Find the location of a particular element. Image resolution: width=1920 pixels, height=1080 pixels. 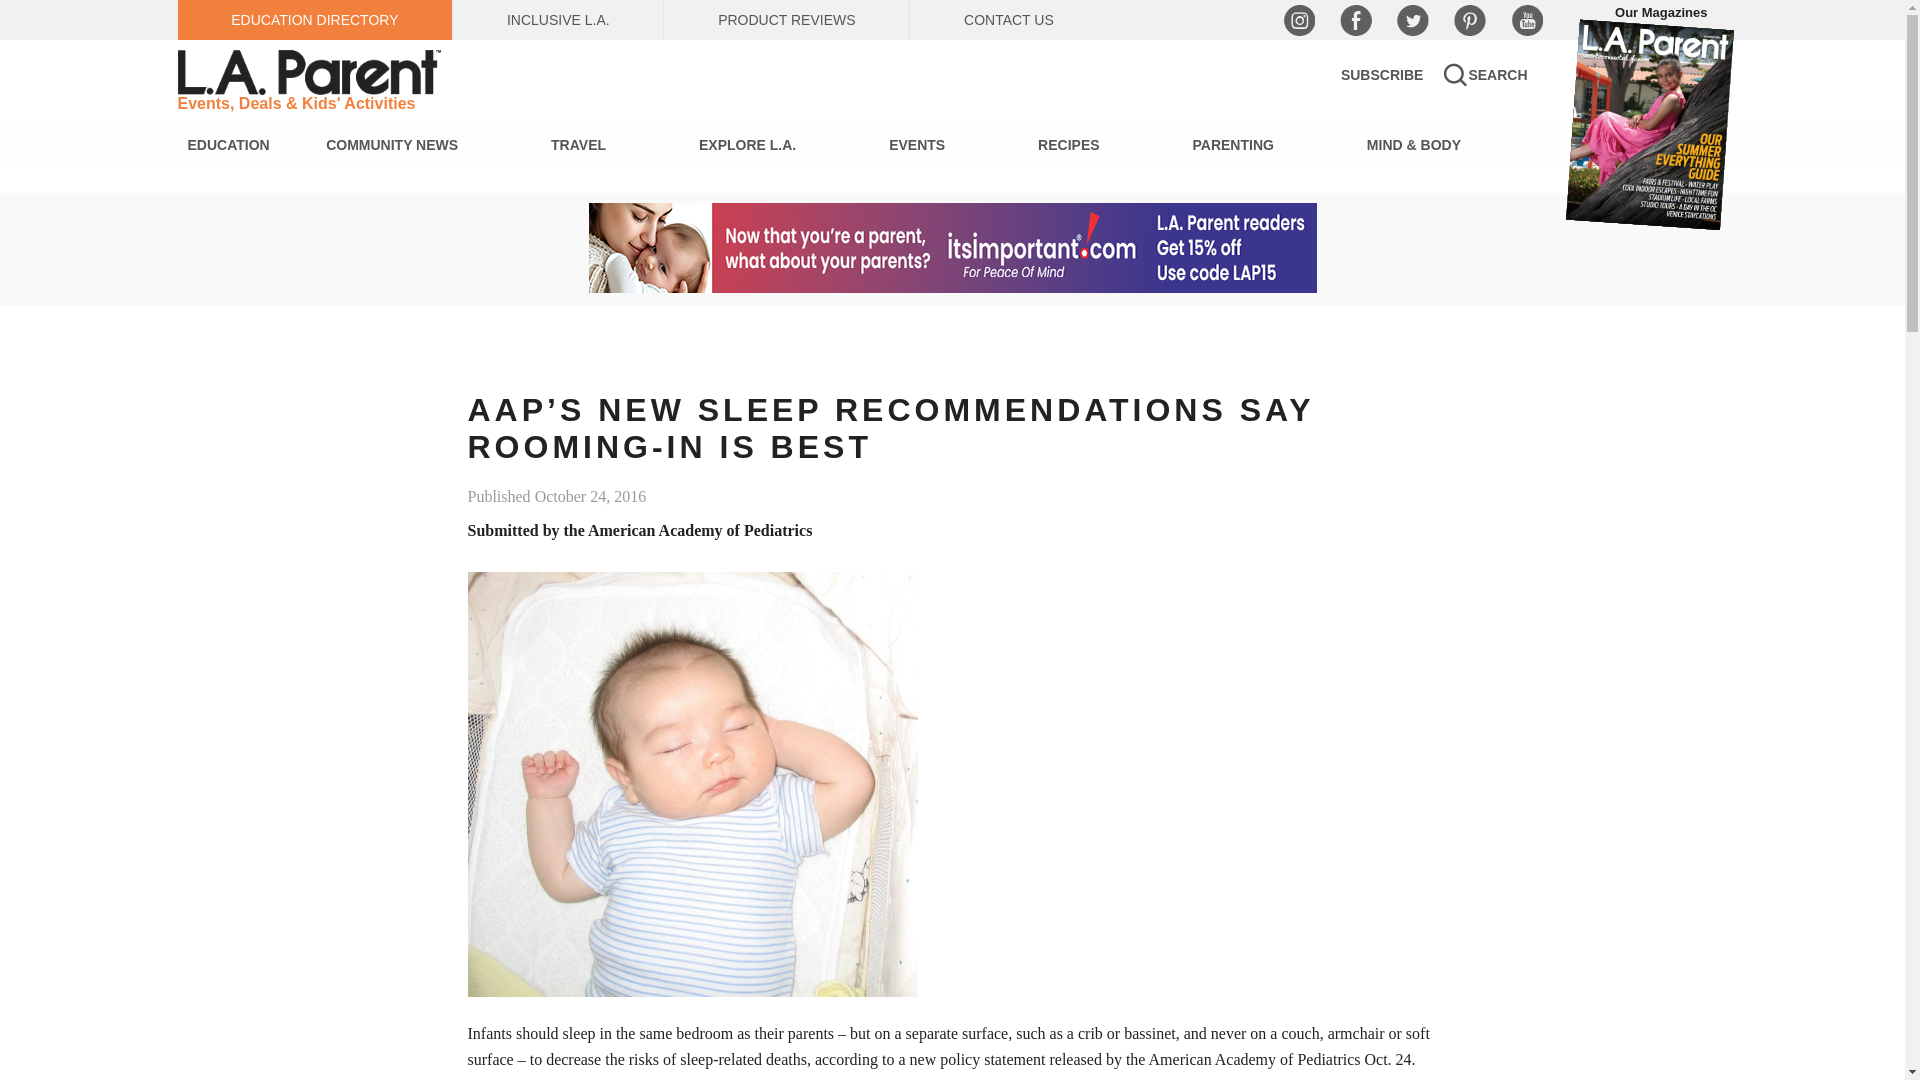

EDUCATION DIRECTORY is located at coordinates (316, 20).